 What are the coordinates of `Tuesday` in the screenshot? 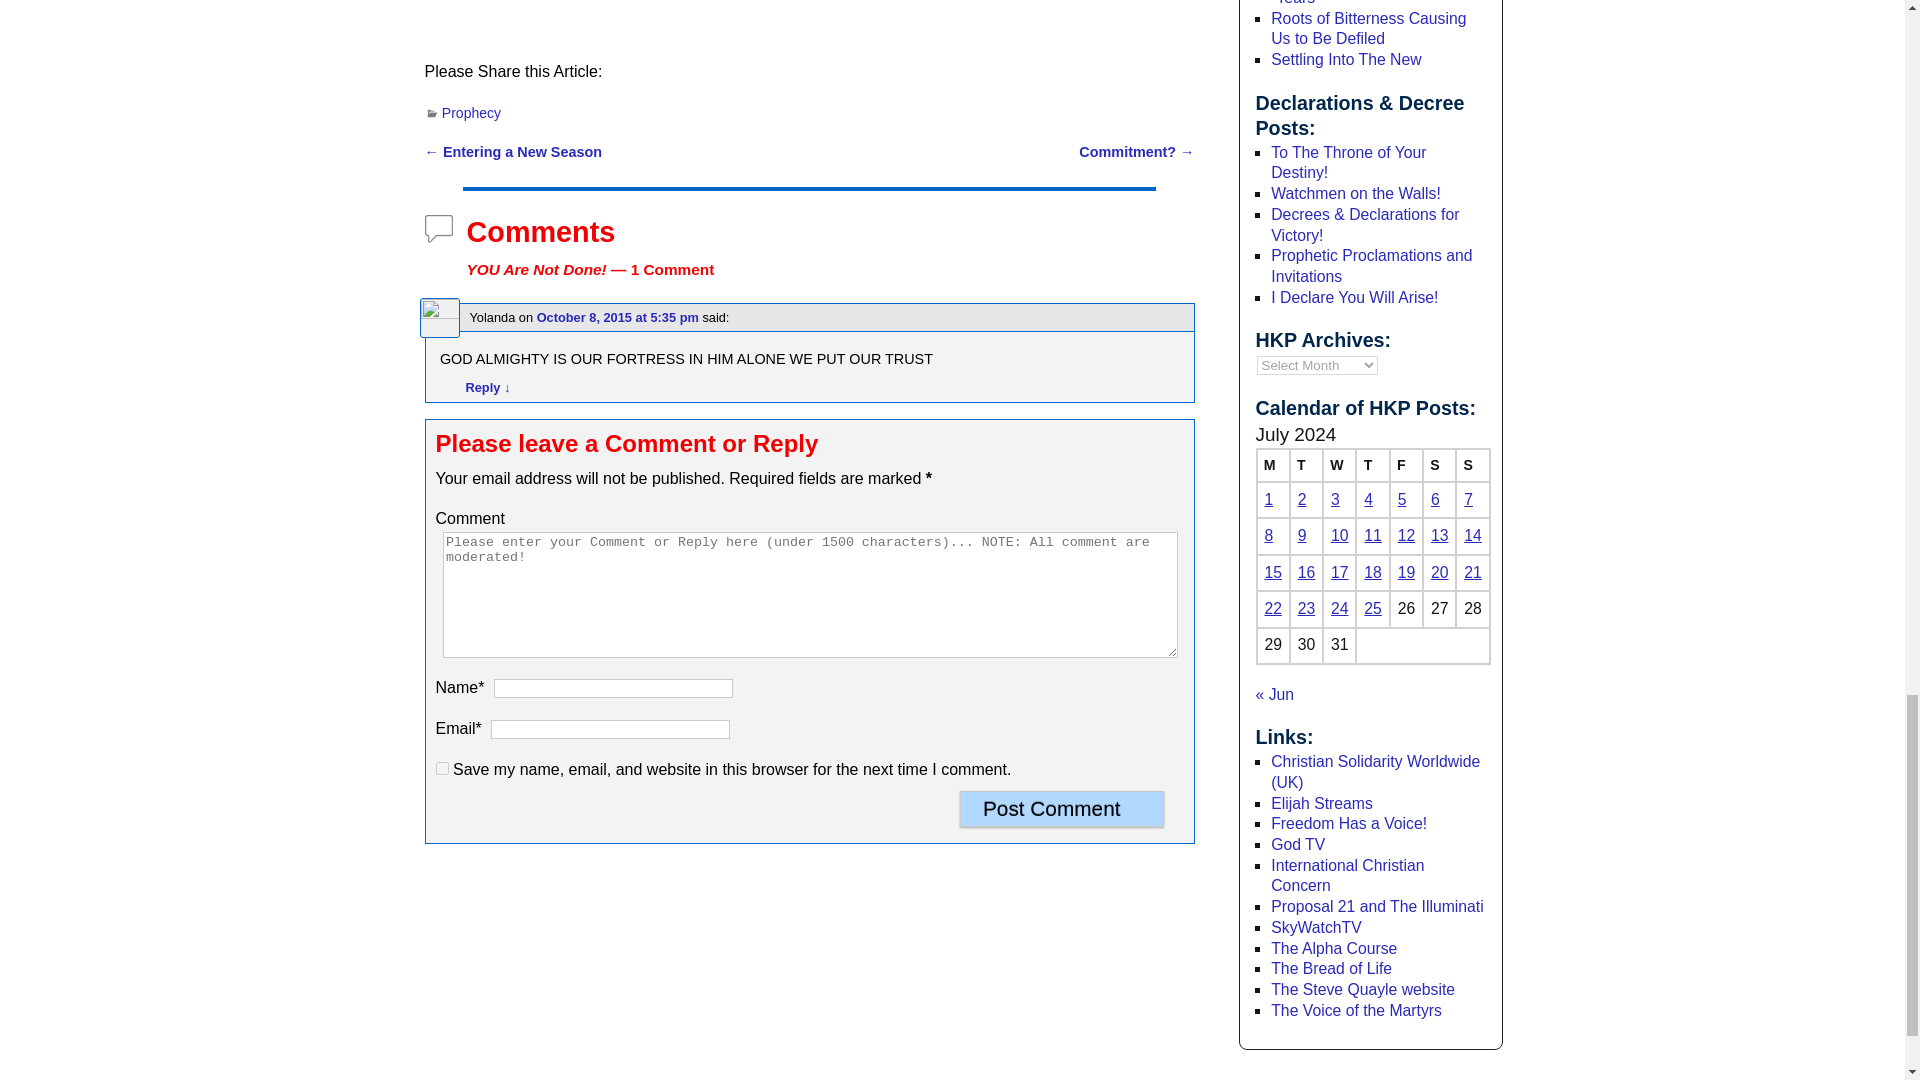 It's located at (1306, 465).